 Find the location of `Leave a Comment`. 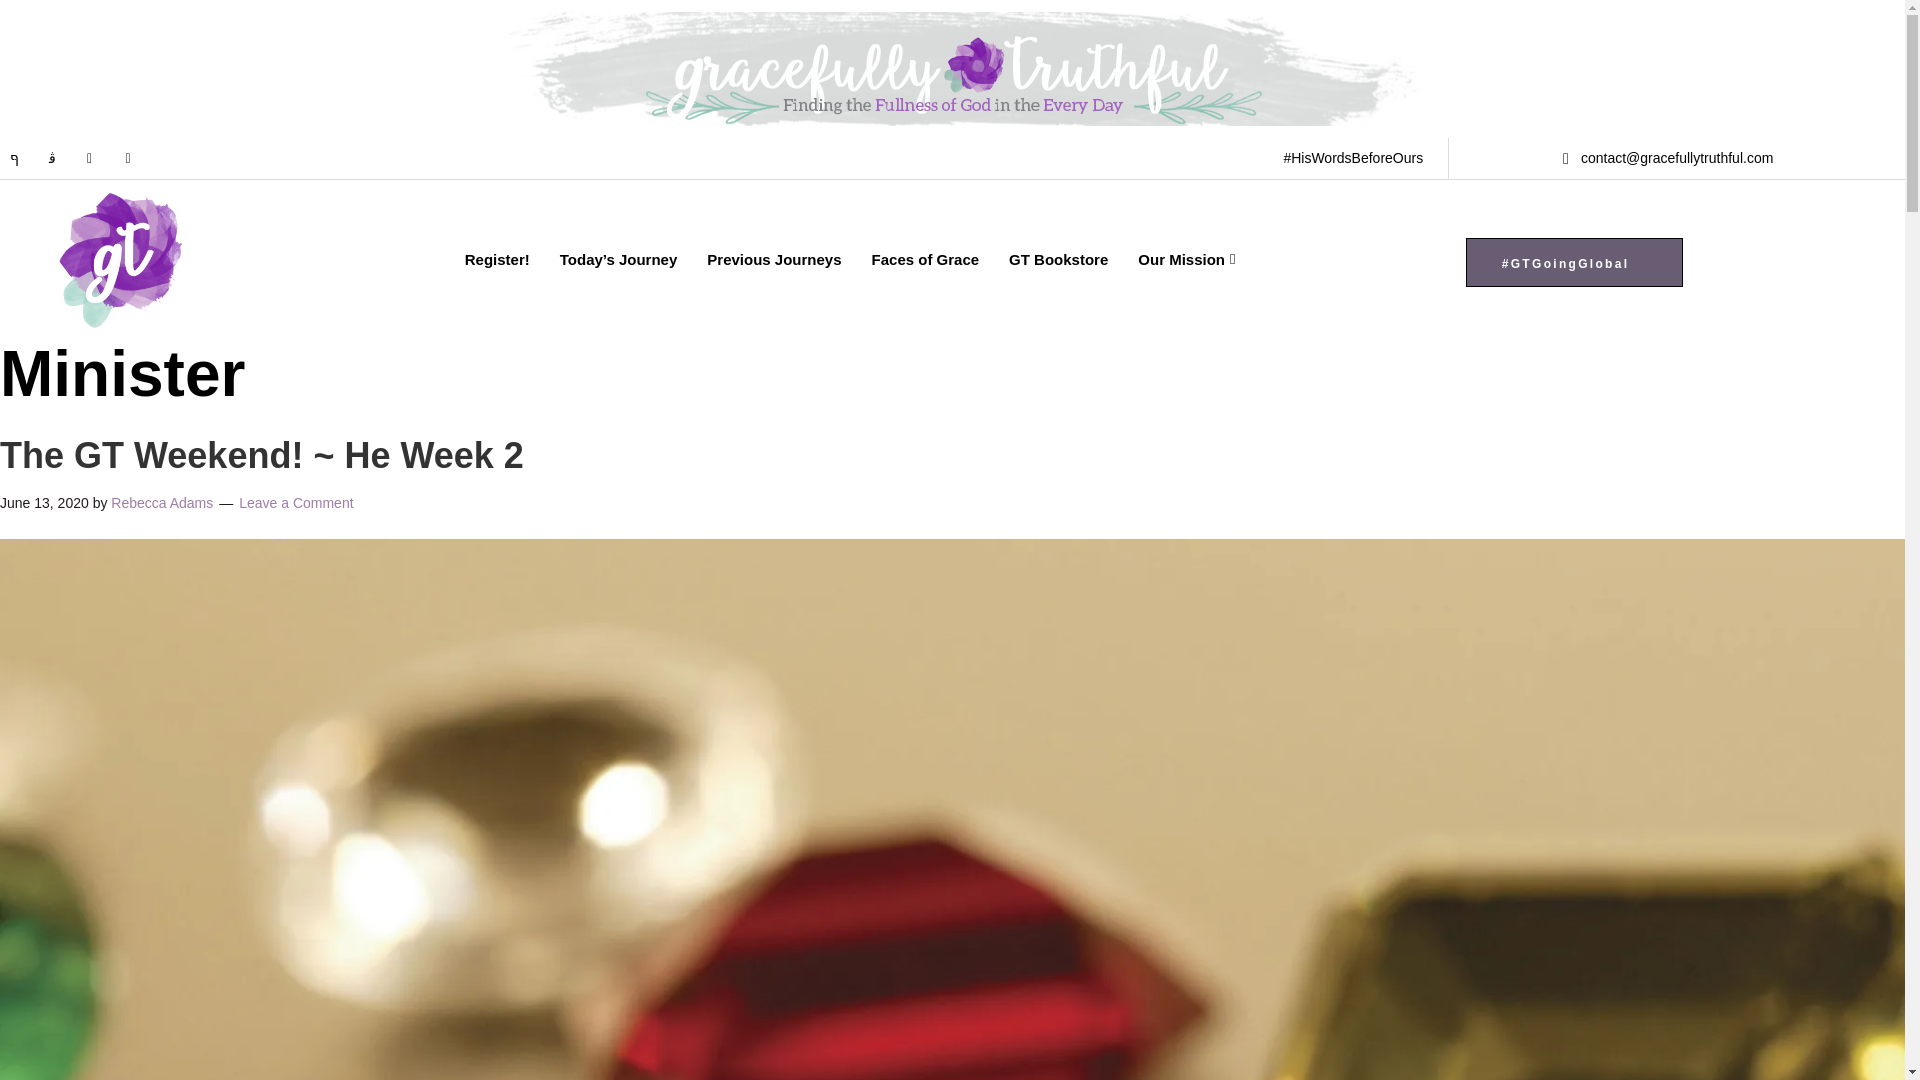

Leave a Comment is located at coordinates (296, 502).